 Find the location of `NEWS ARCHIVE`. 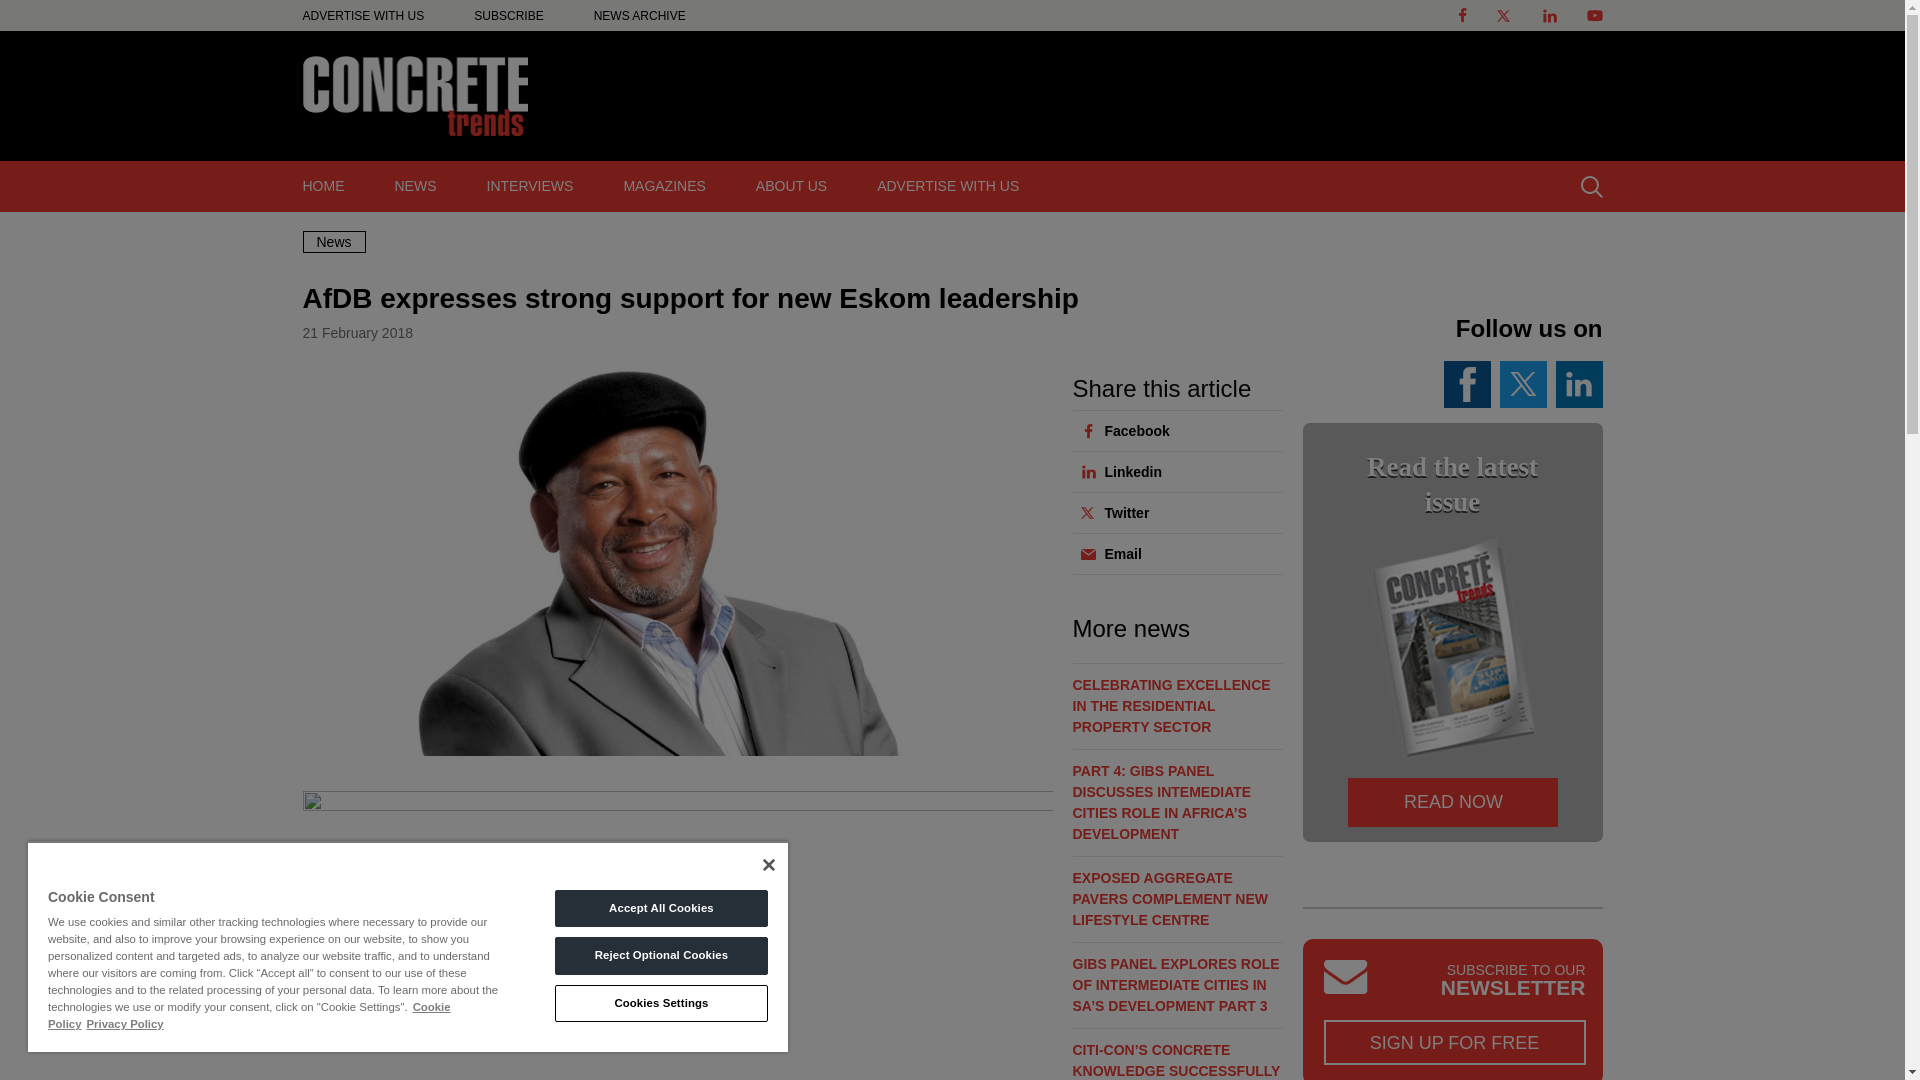

NEWS ARCHIVE is located at coordinates (639, 15).